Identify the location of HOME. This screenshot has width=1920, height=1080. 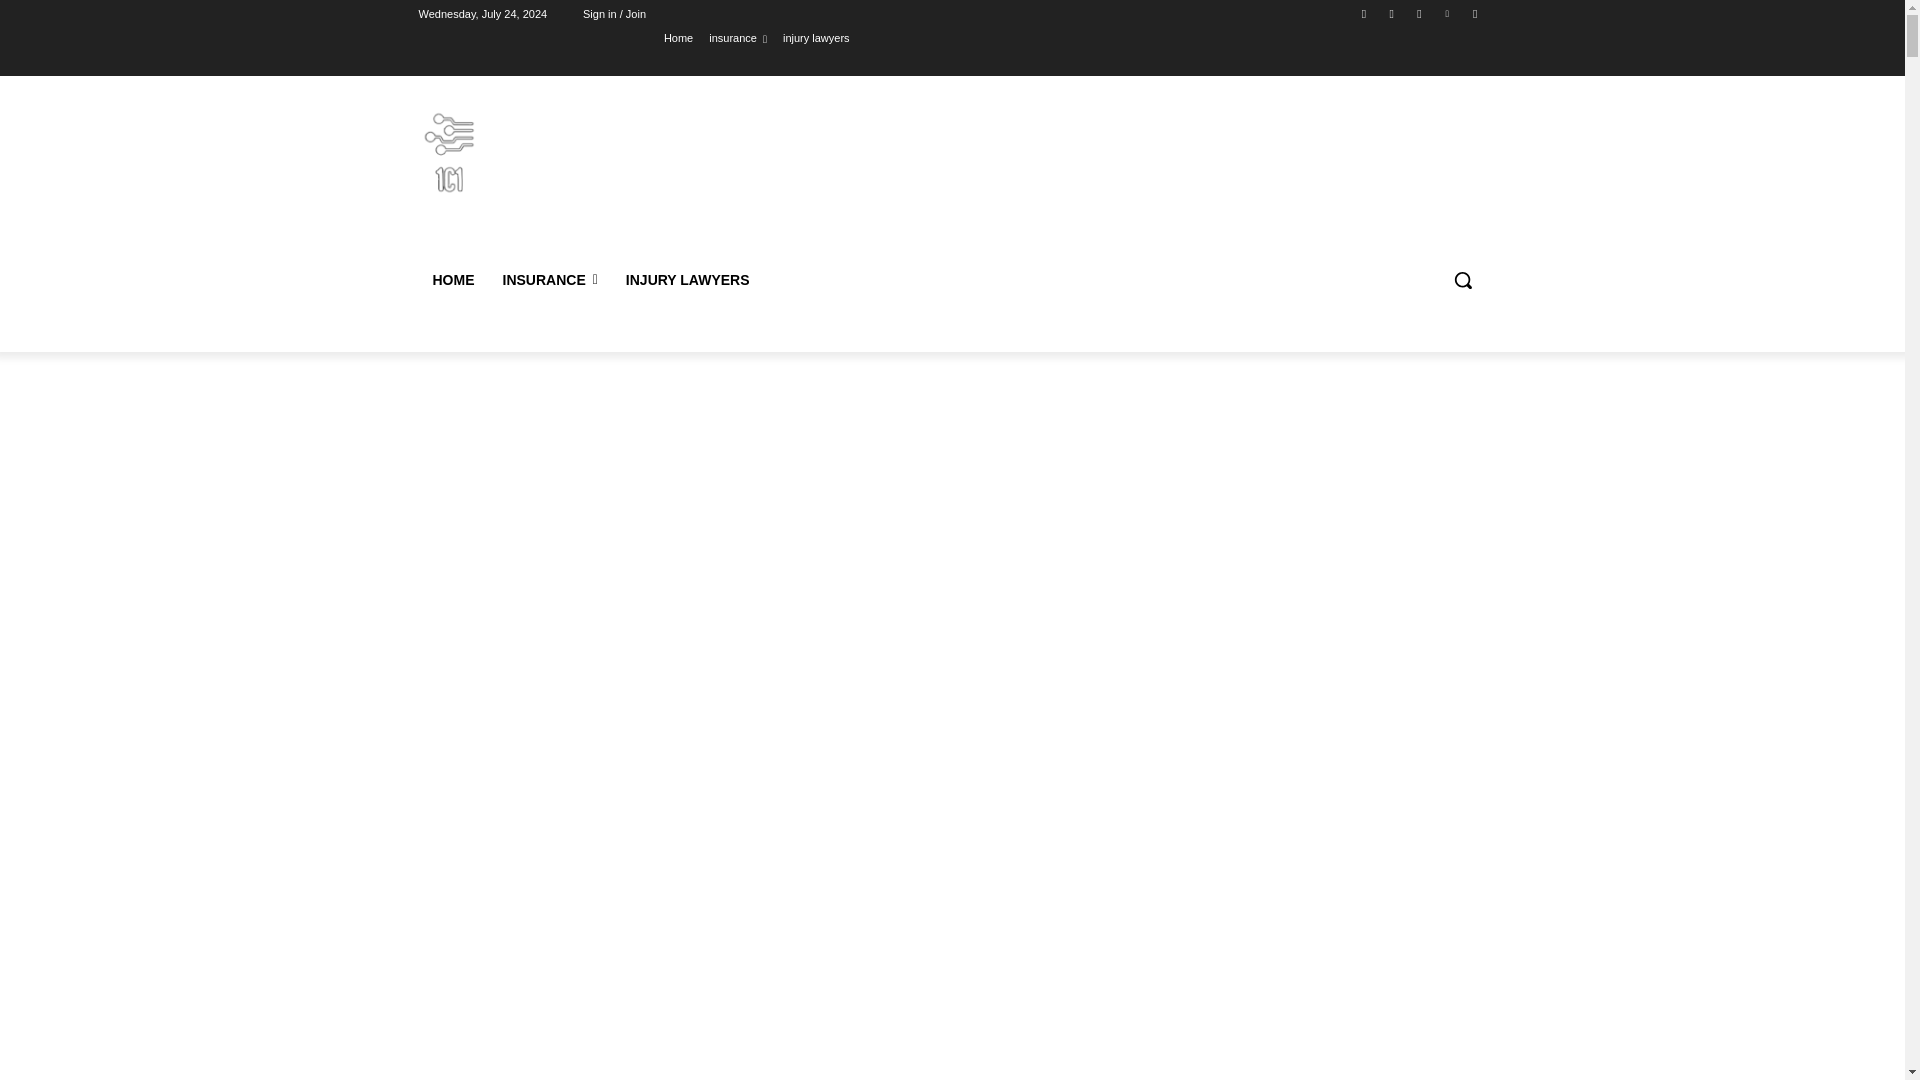
(452, 279).